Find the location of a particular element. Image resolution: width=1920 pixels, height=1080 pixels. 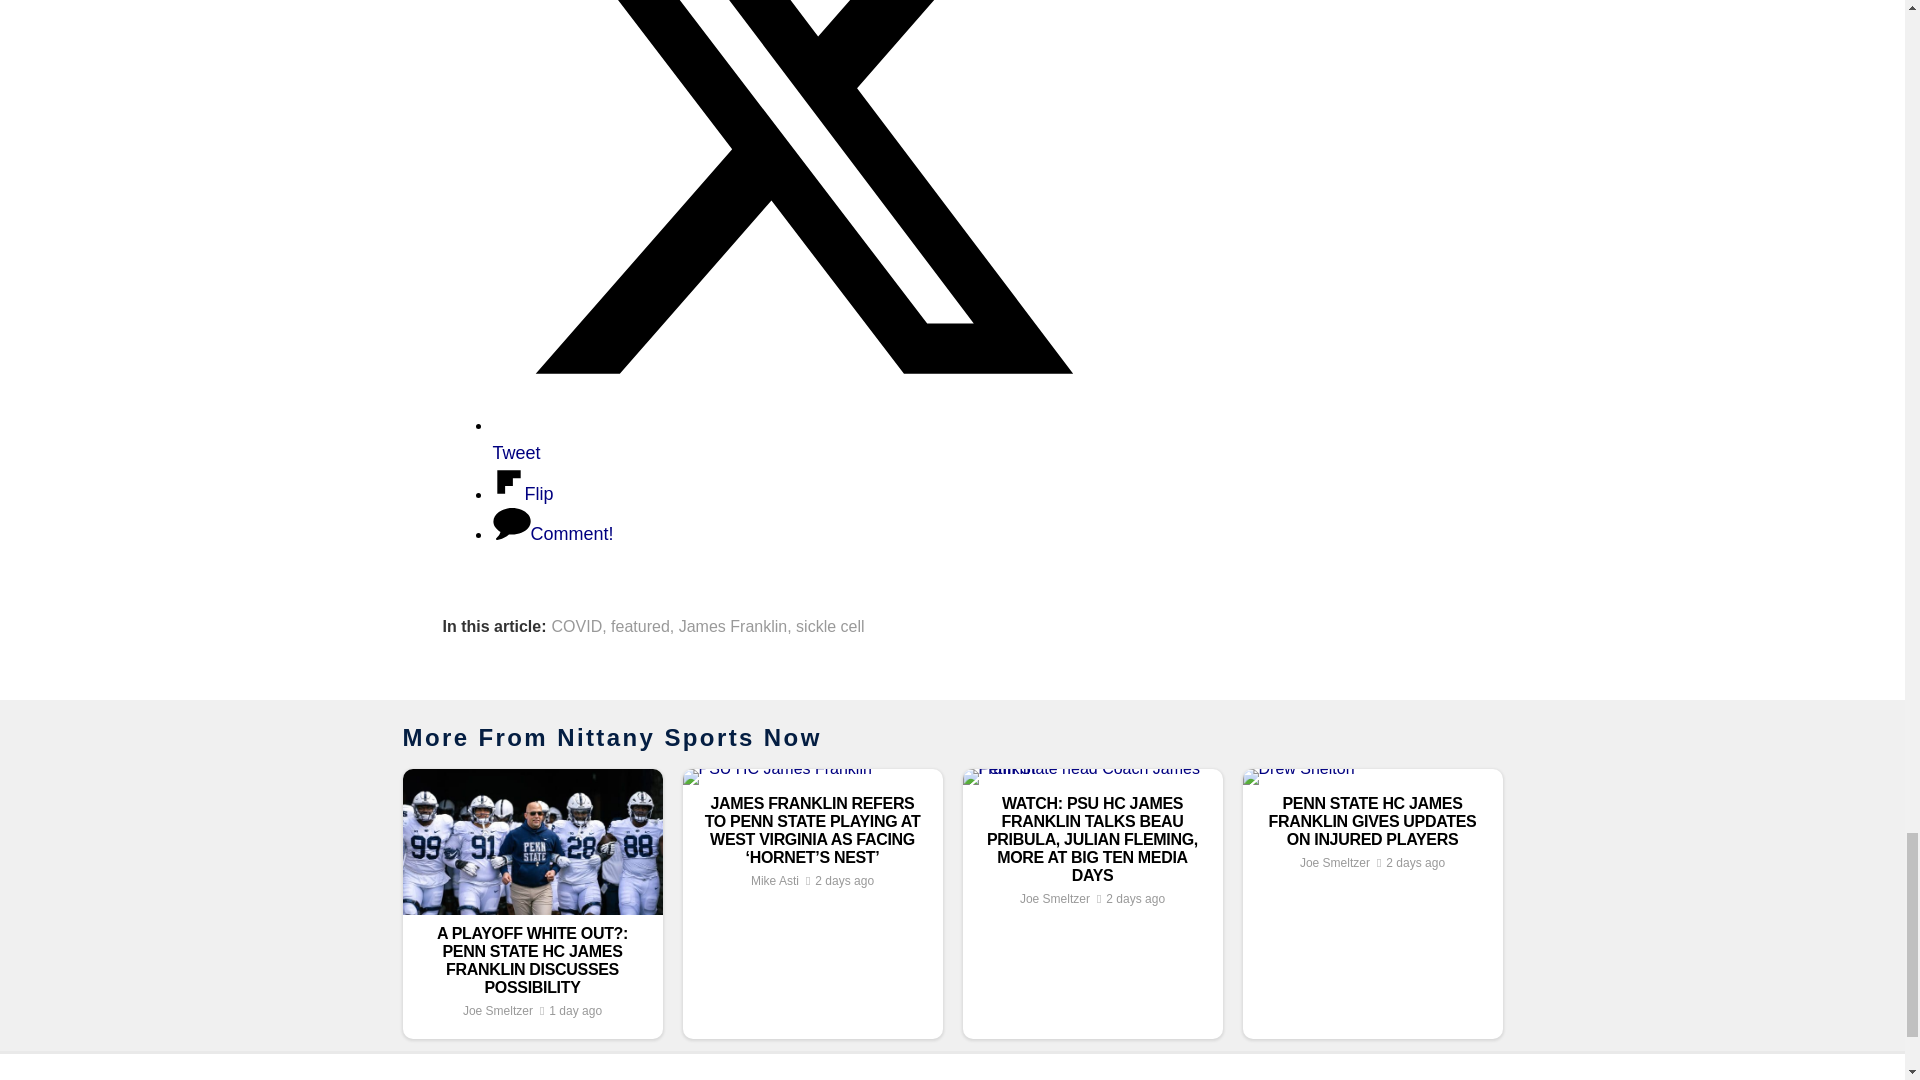

Posts by Joe Smeltzer is located at coordinates (498, 1011).